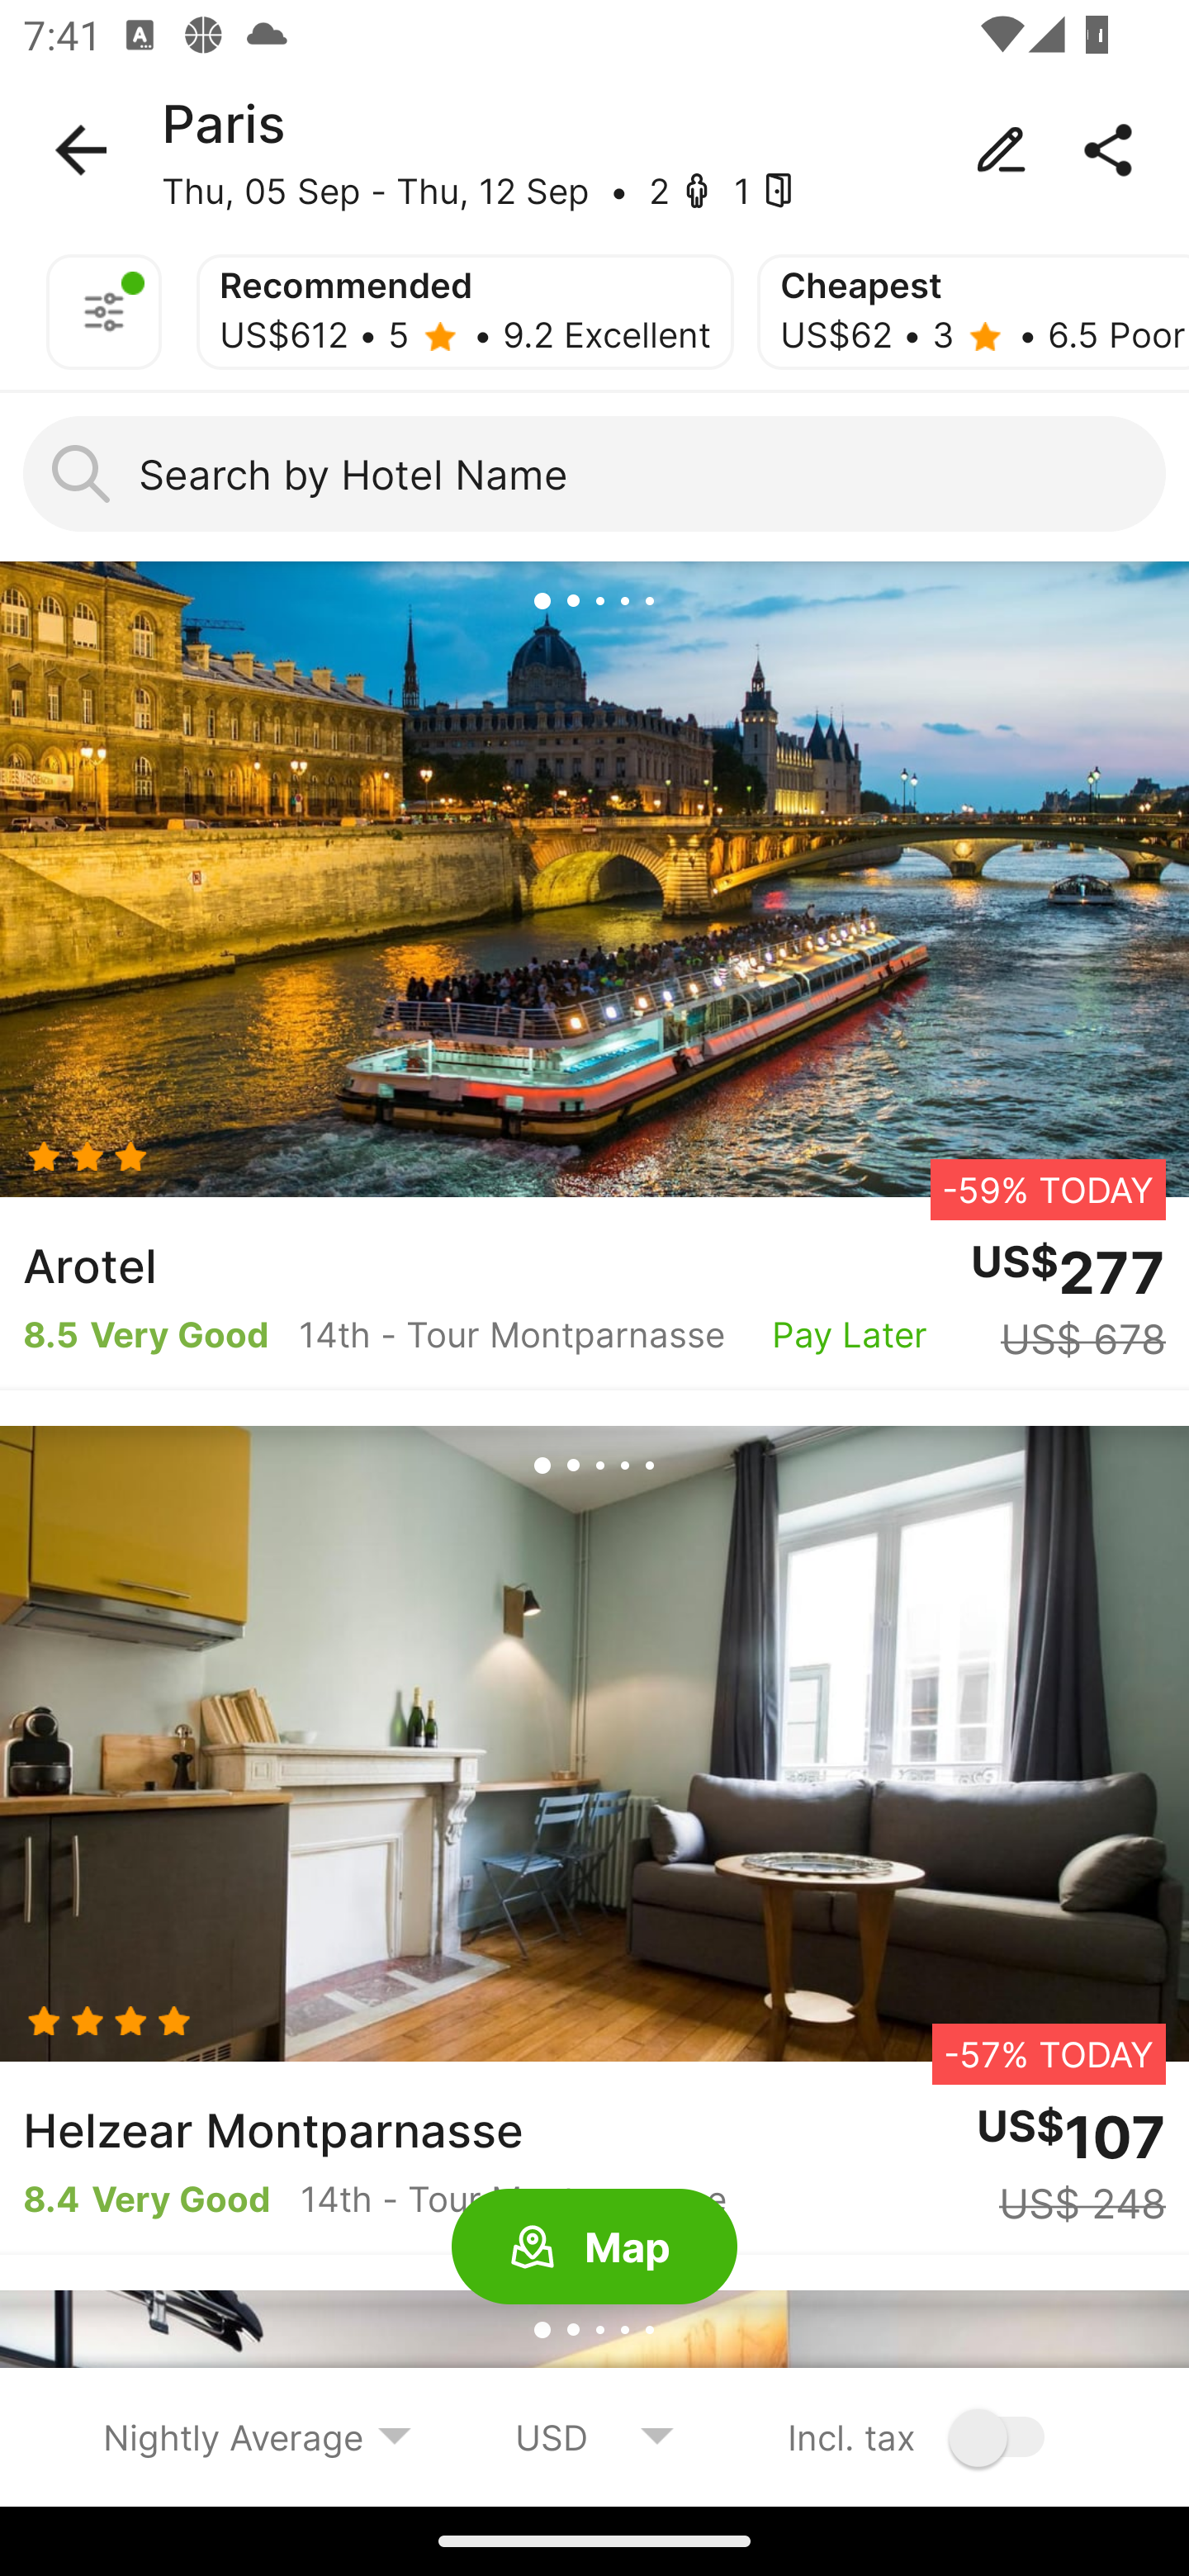 The height and width of the screenshot is (2576, 1189). What do you see at coordinates (258, 2436) in the screenshot?
I see `Nightly Average` at bounding box center [258, 2436].